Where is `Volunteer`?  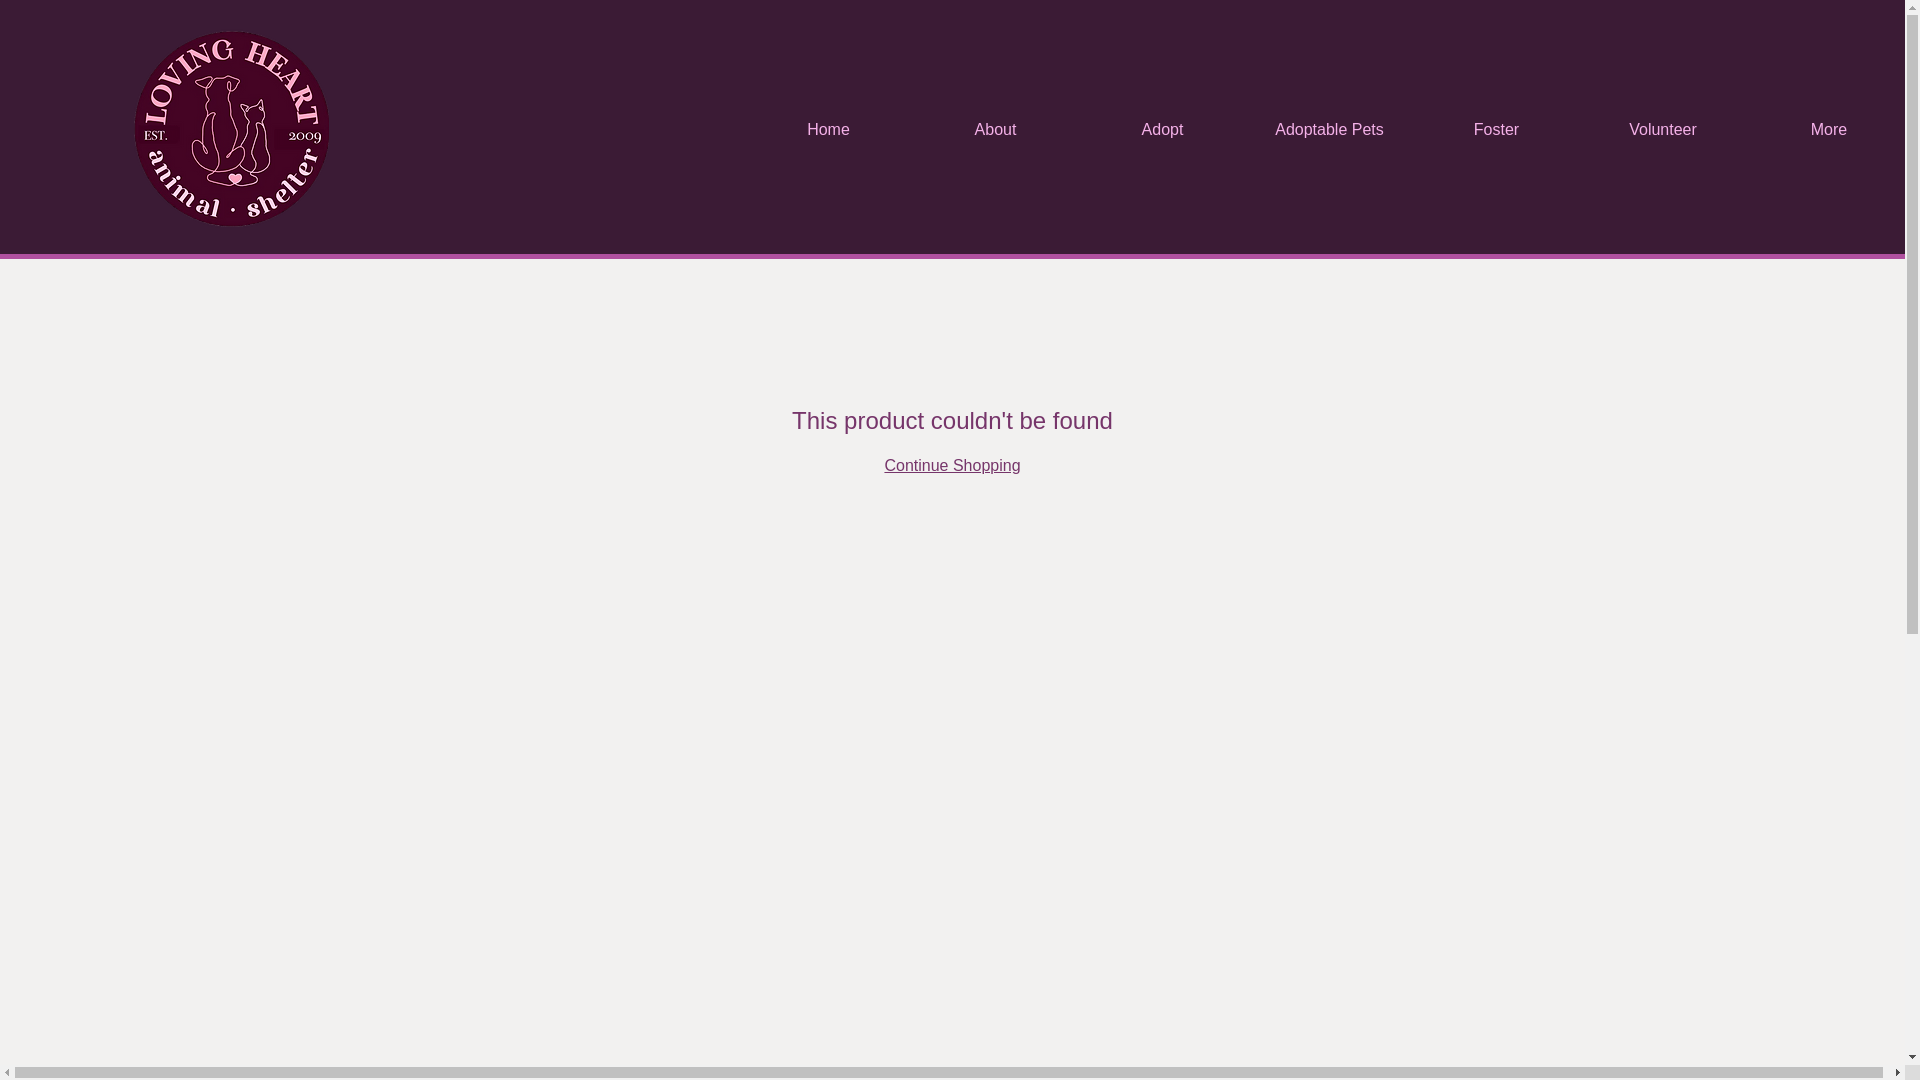 Volunteer is located at coordinates (1662, 129).